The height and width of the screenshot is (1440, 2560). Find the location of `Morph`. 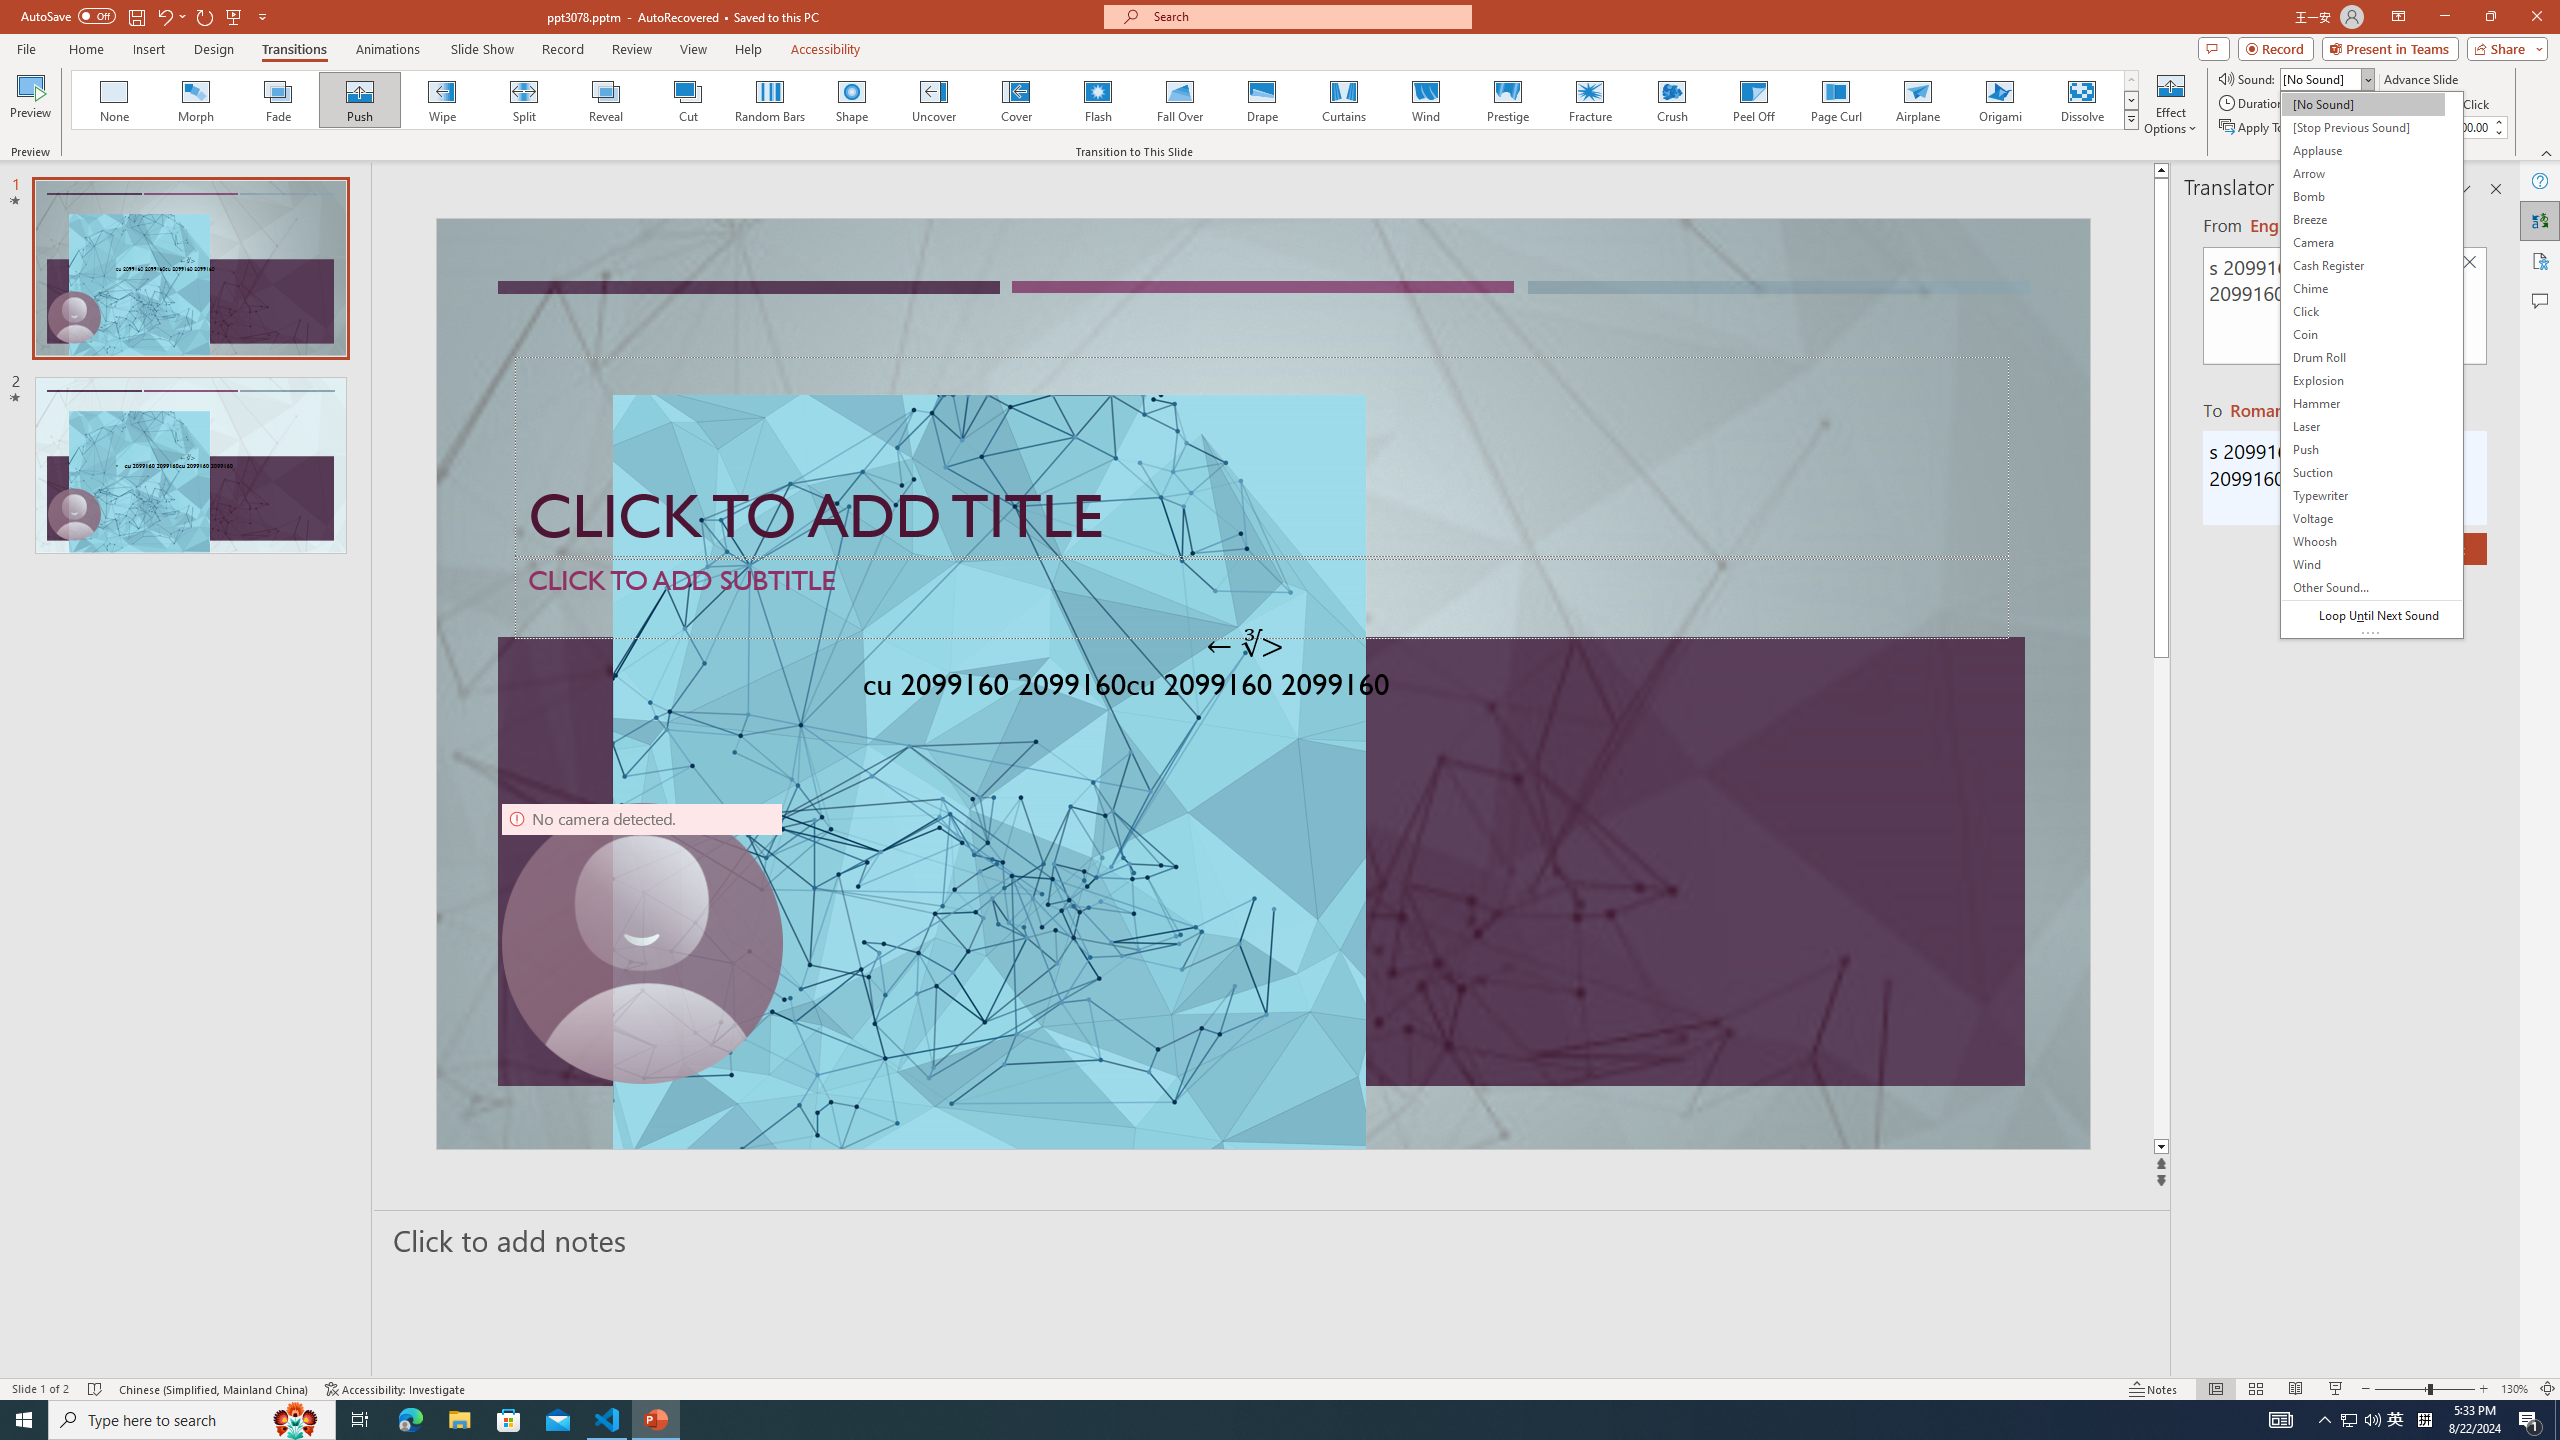

Morph is located at coordinates (197, 100).